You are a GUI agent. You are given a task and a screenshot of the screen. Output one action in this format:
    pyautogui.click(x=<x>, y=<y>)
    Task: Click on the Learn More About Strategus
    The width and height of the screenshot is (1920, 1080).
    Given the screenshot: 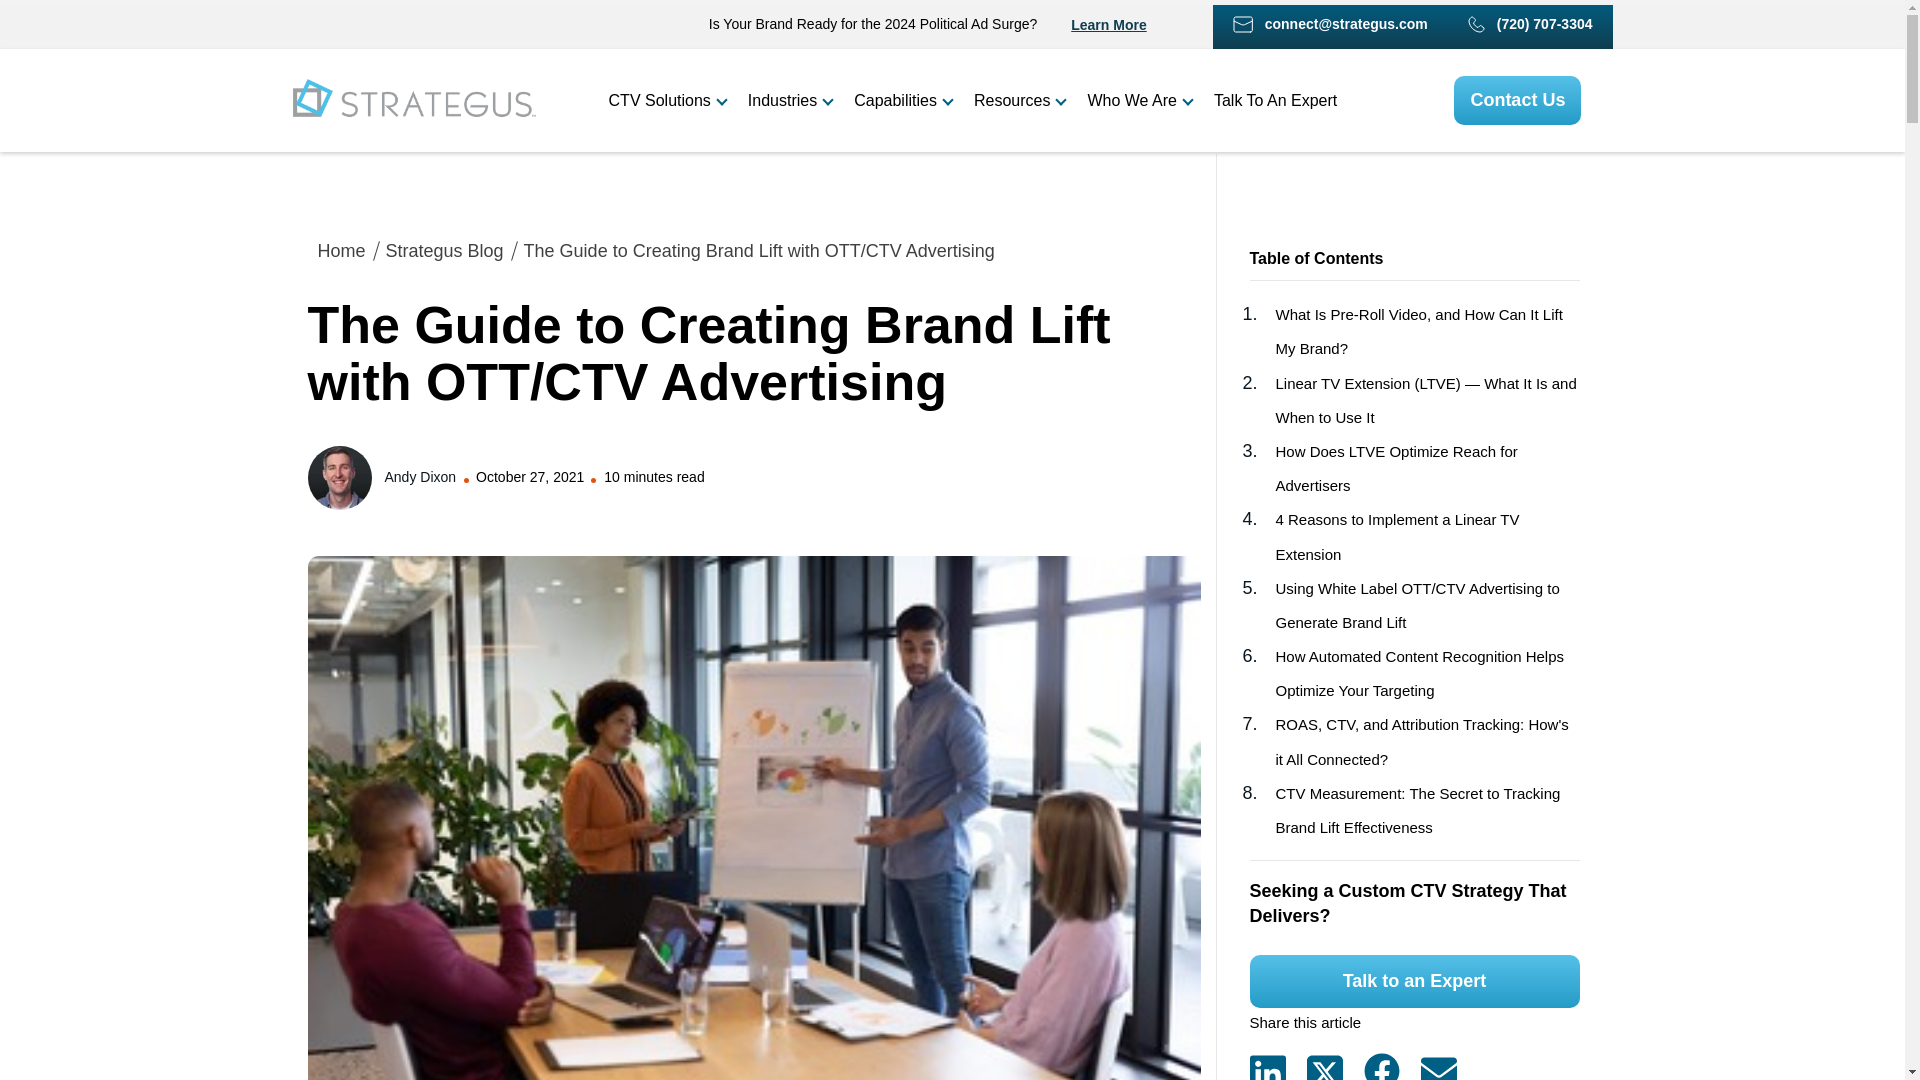 What is the action you would take?
    pyautogui.click(x=1108, y=25)
    